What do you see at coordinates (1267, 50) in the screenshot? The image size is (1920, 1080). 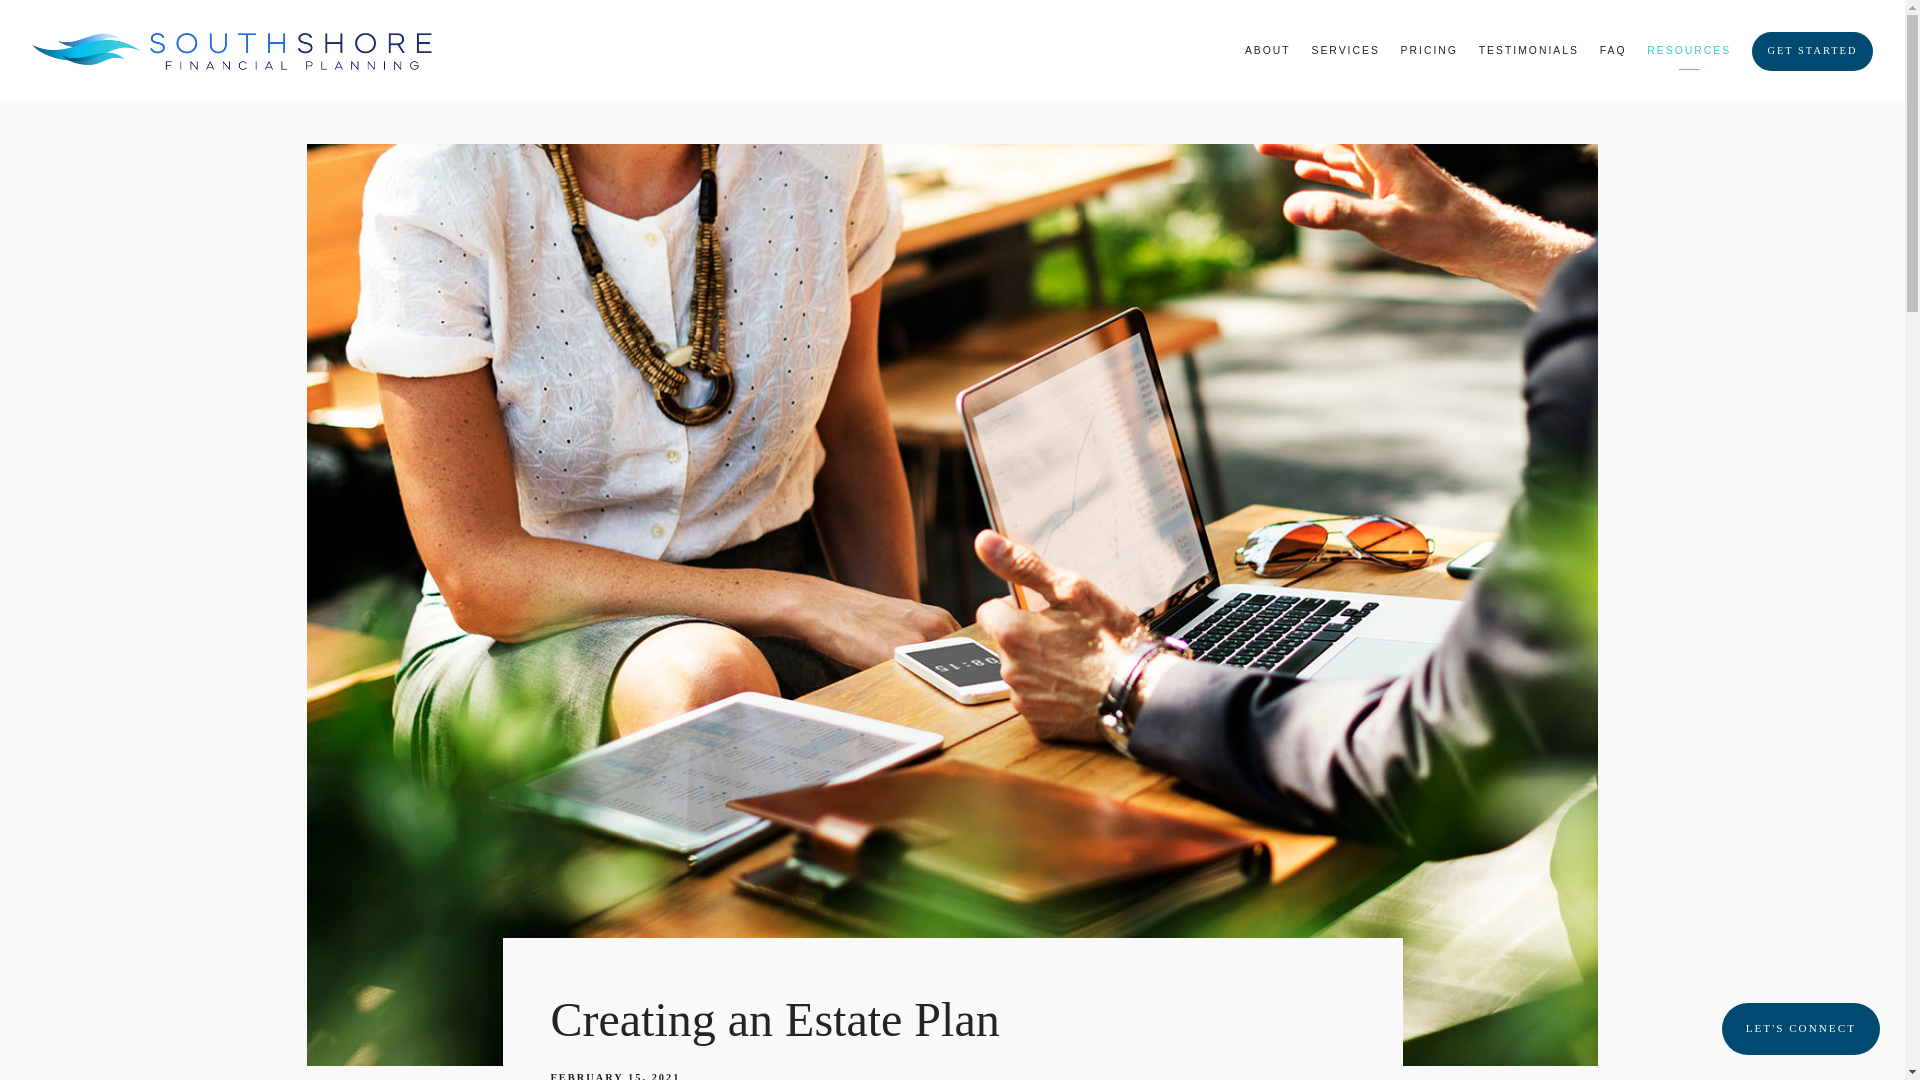 I see `ABOUT` at bounding box center [1267, 50].